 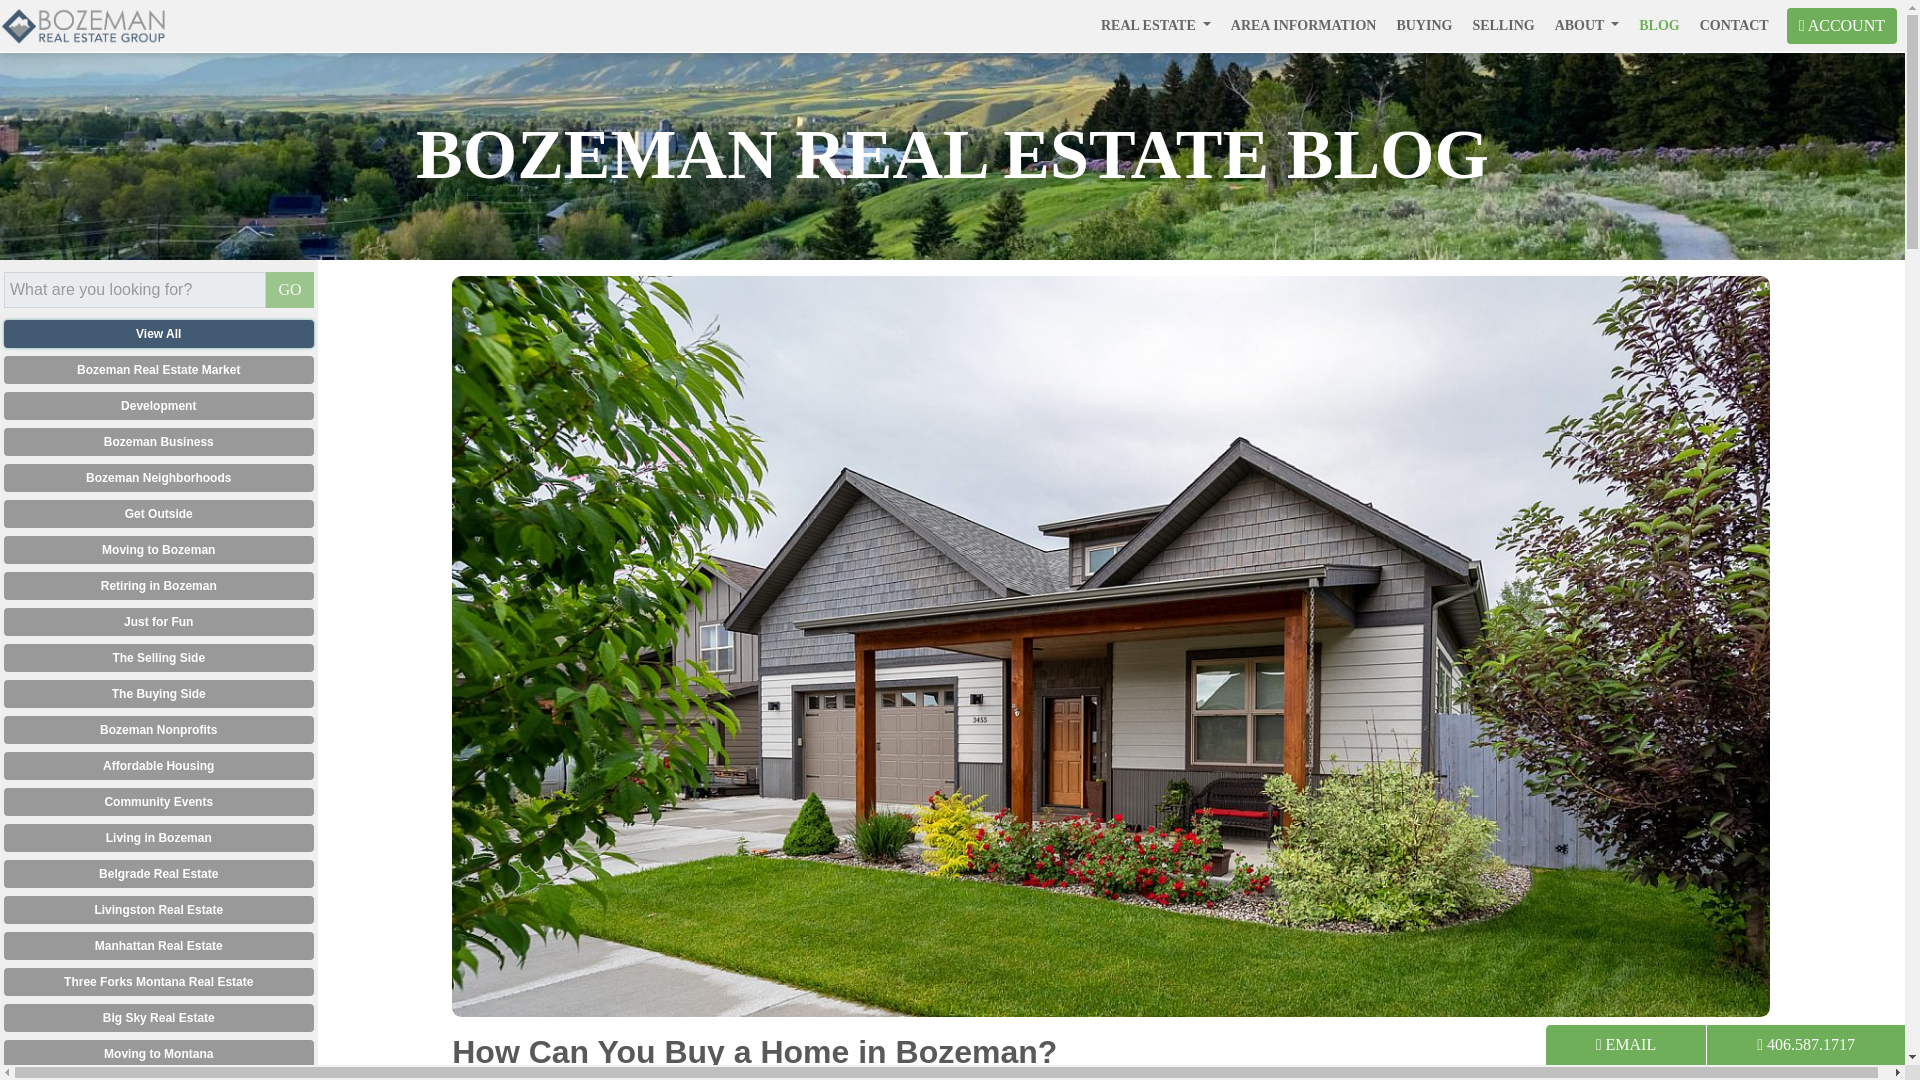 I want to click on ACCOUNT, so click(x=1842, y=26).